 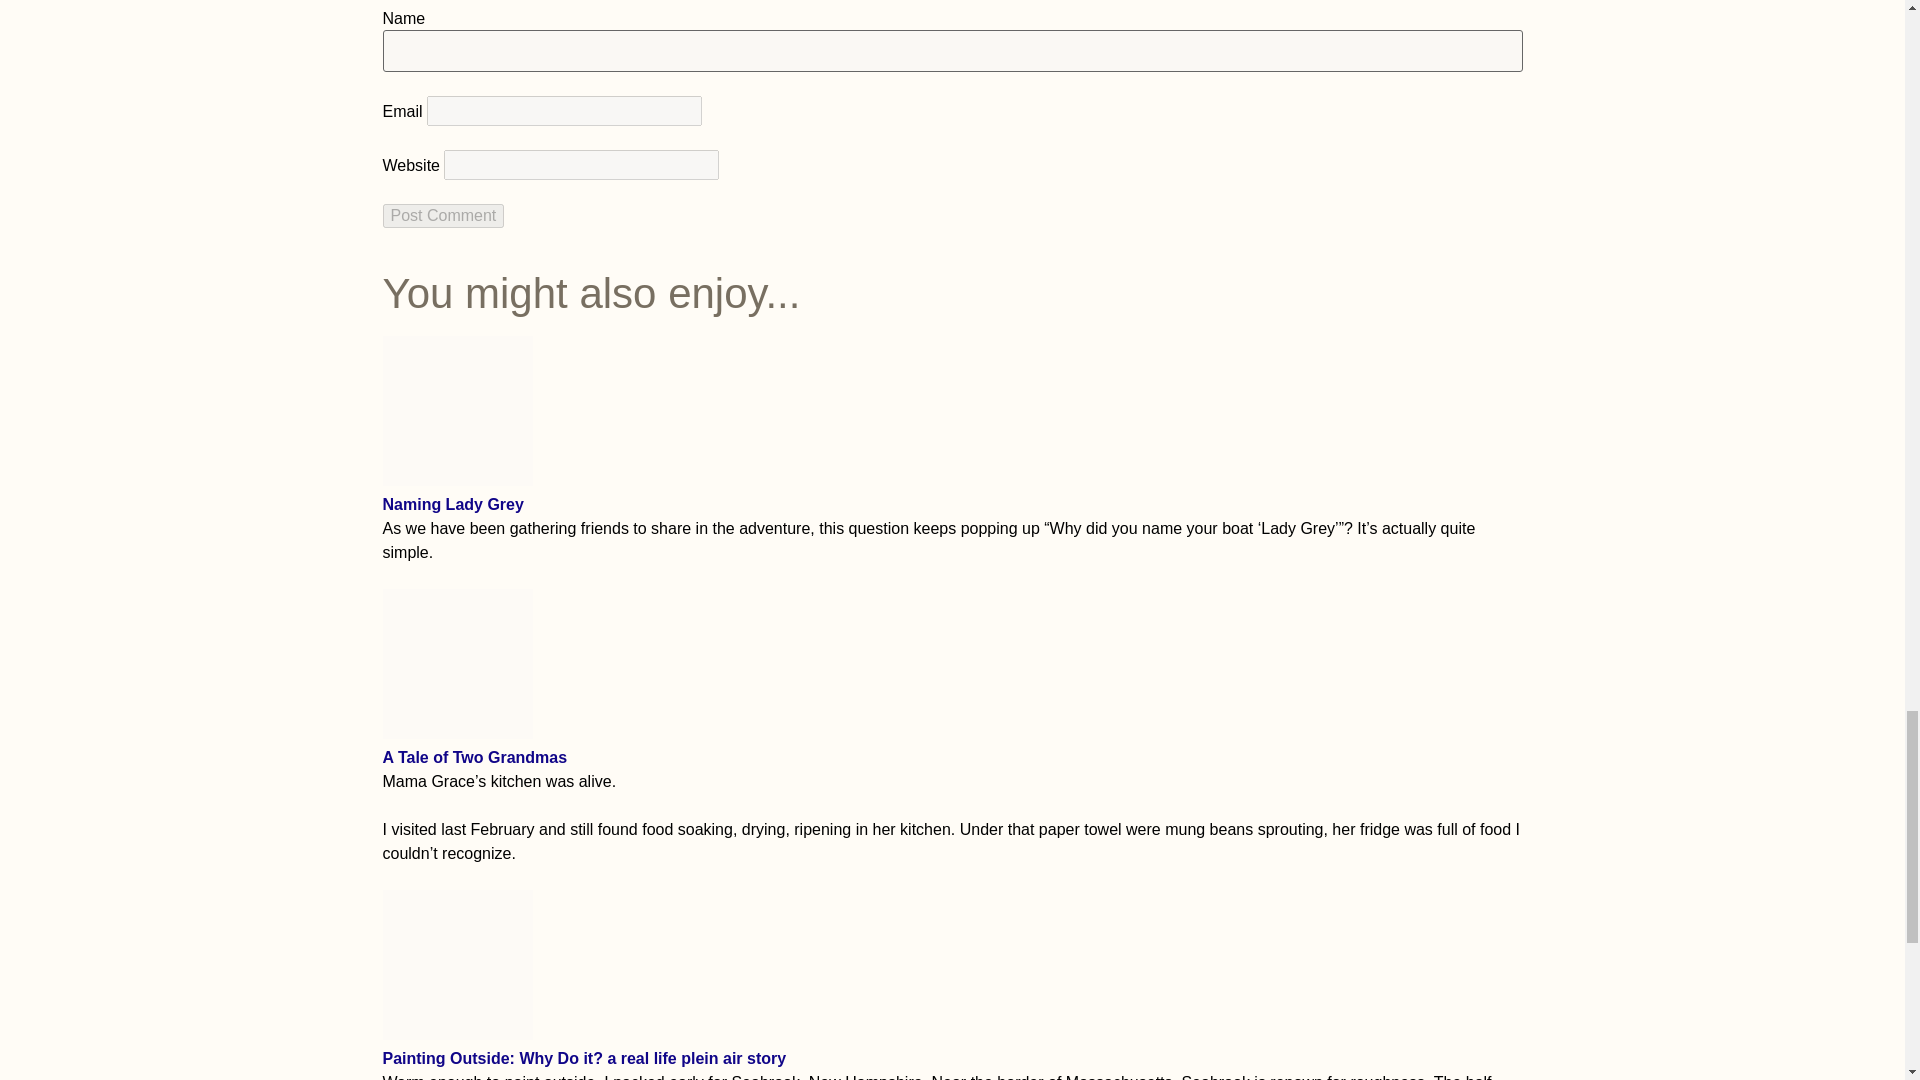 I want to click on A Tale of Two Grandmas, so click(x=456, y=732).